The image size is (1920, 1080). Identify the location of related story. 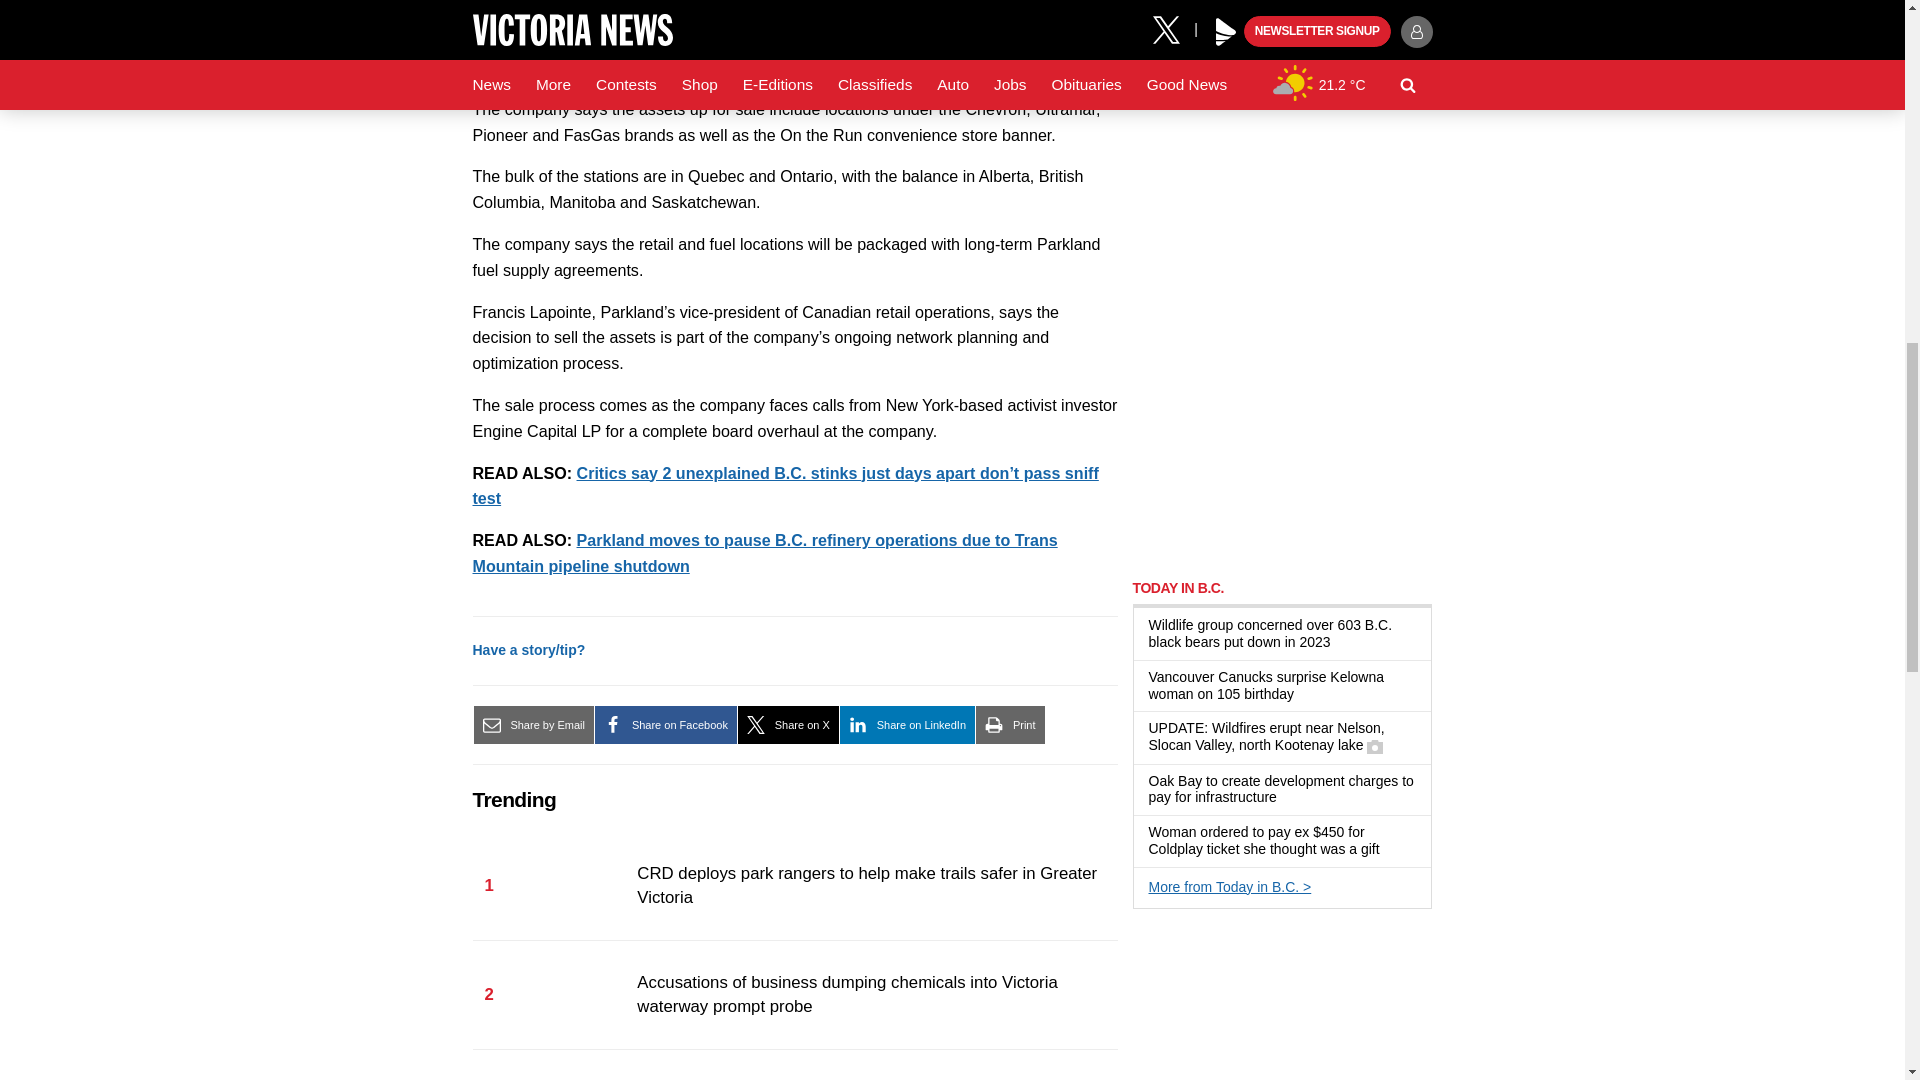
(764, 552).